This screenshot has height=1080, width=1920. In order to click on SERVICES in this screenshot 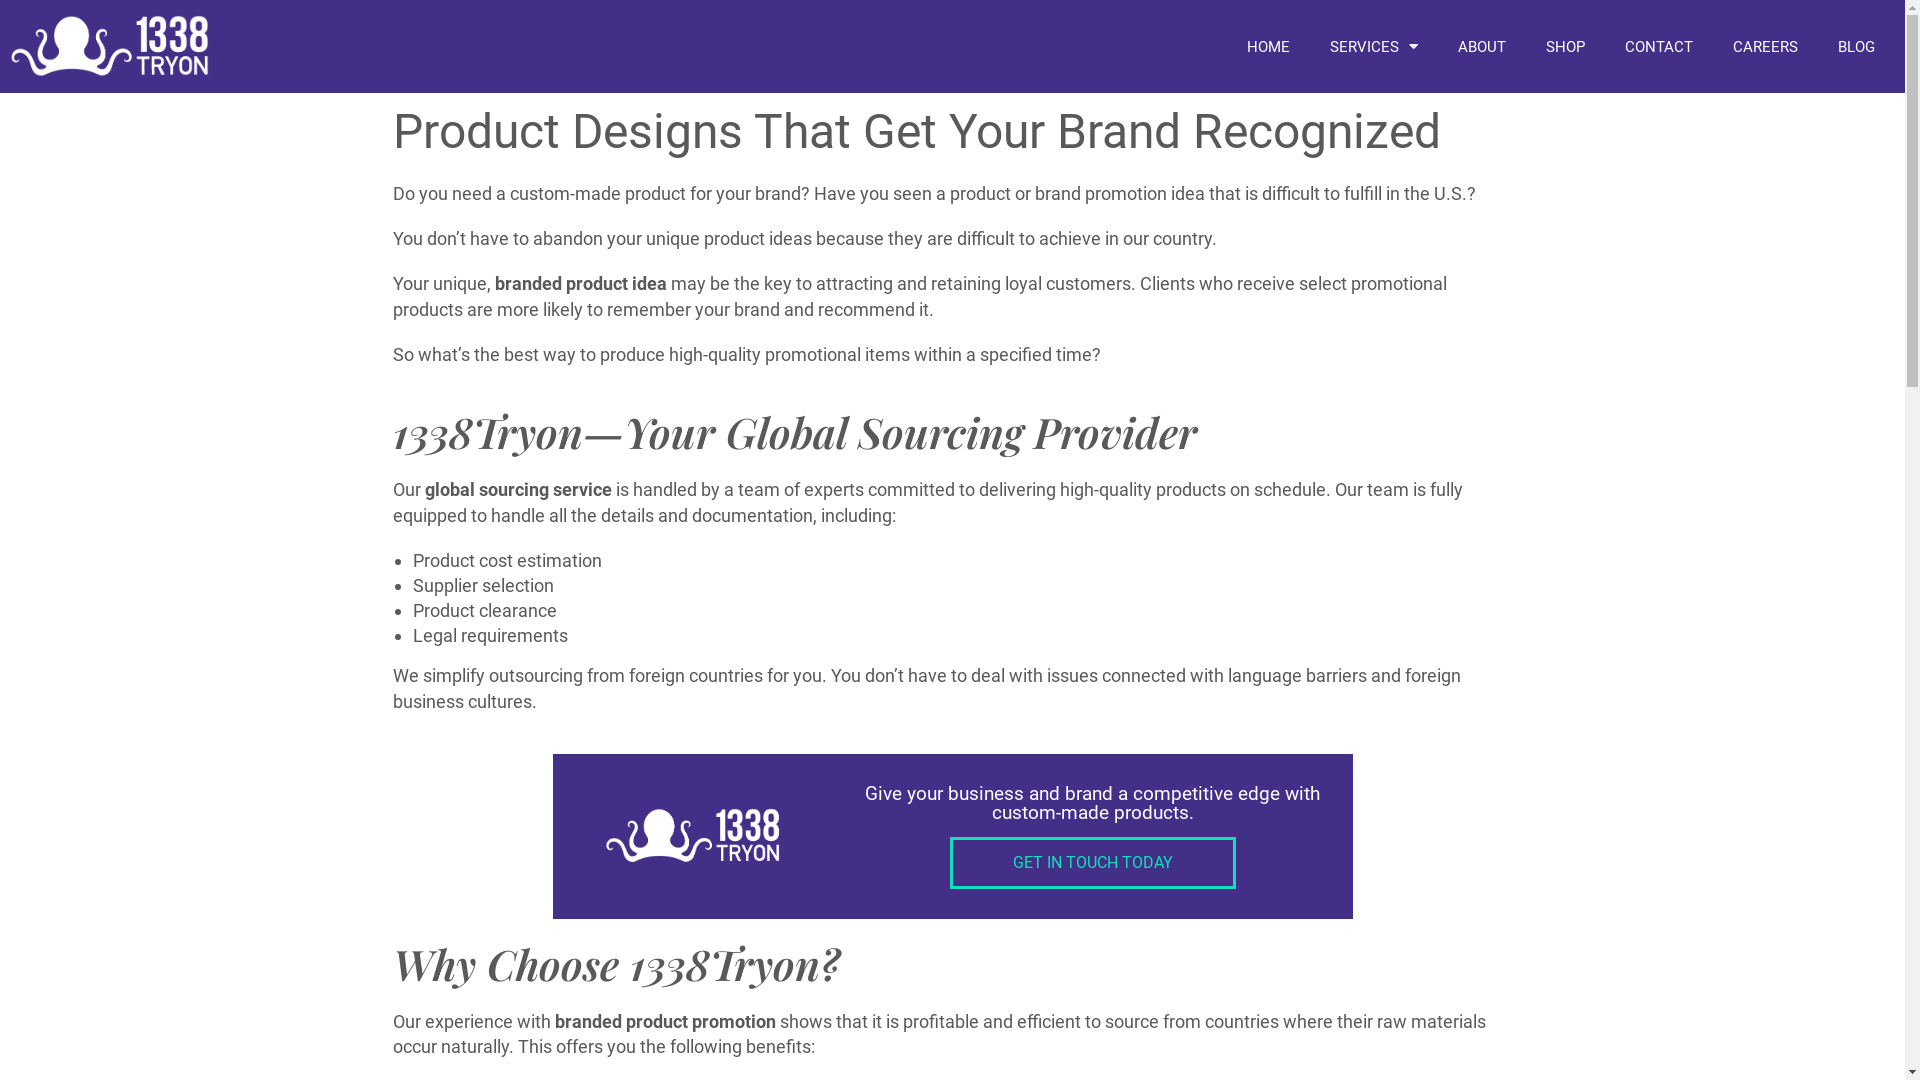, I will do `click(1374, 47)`.